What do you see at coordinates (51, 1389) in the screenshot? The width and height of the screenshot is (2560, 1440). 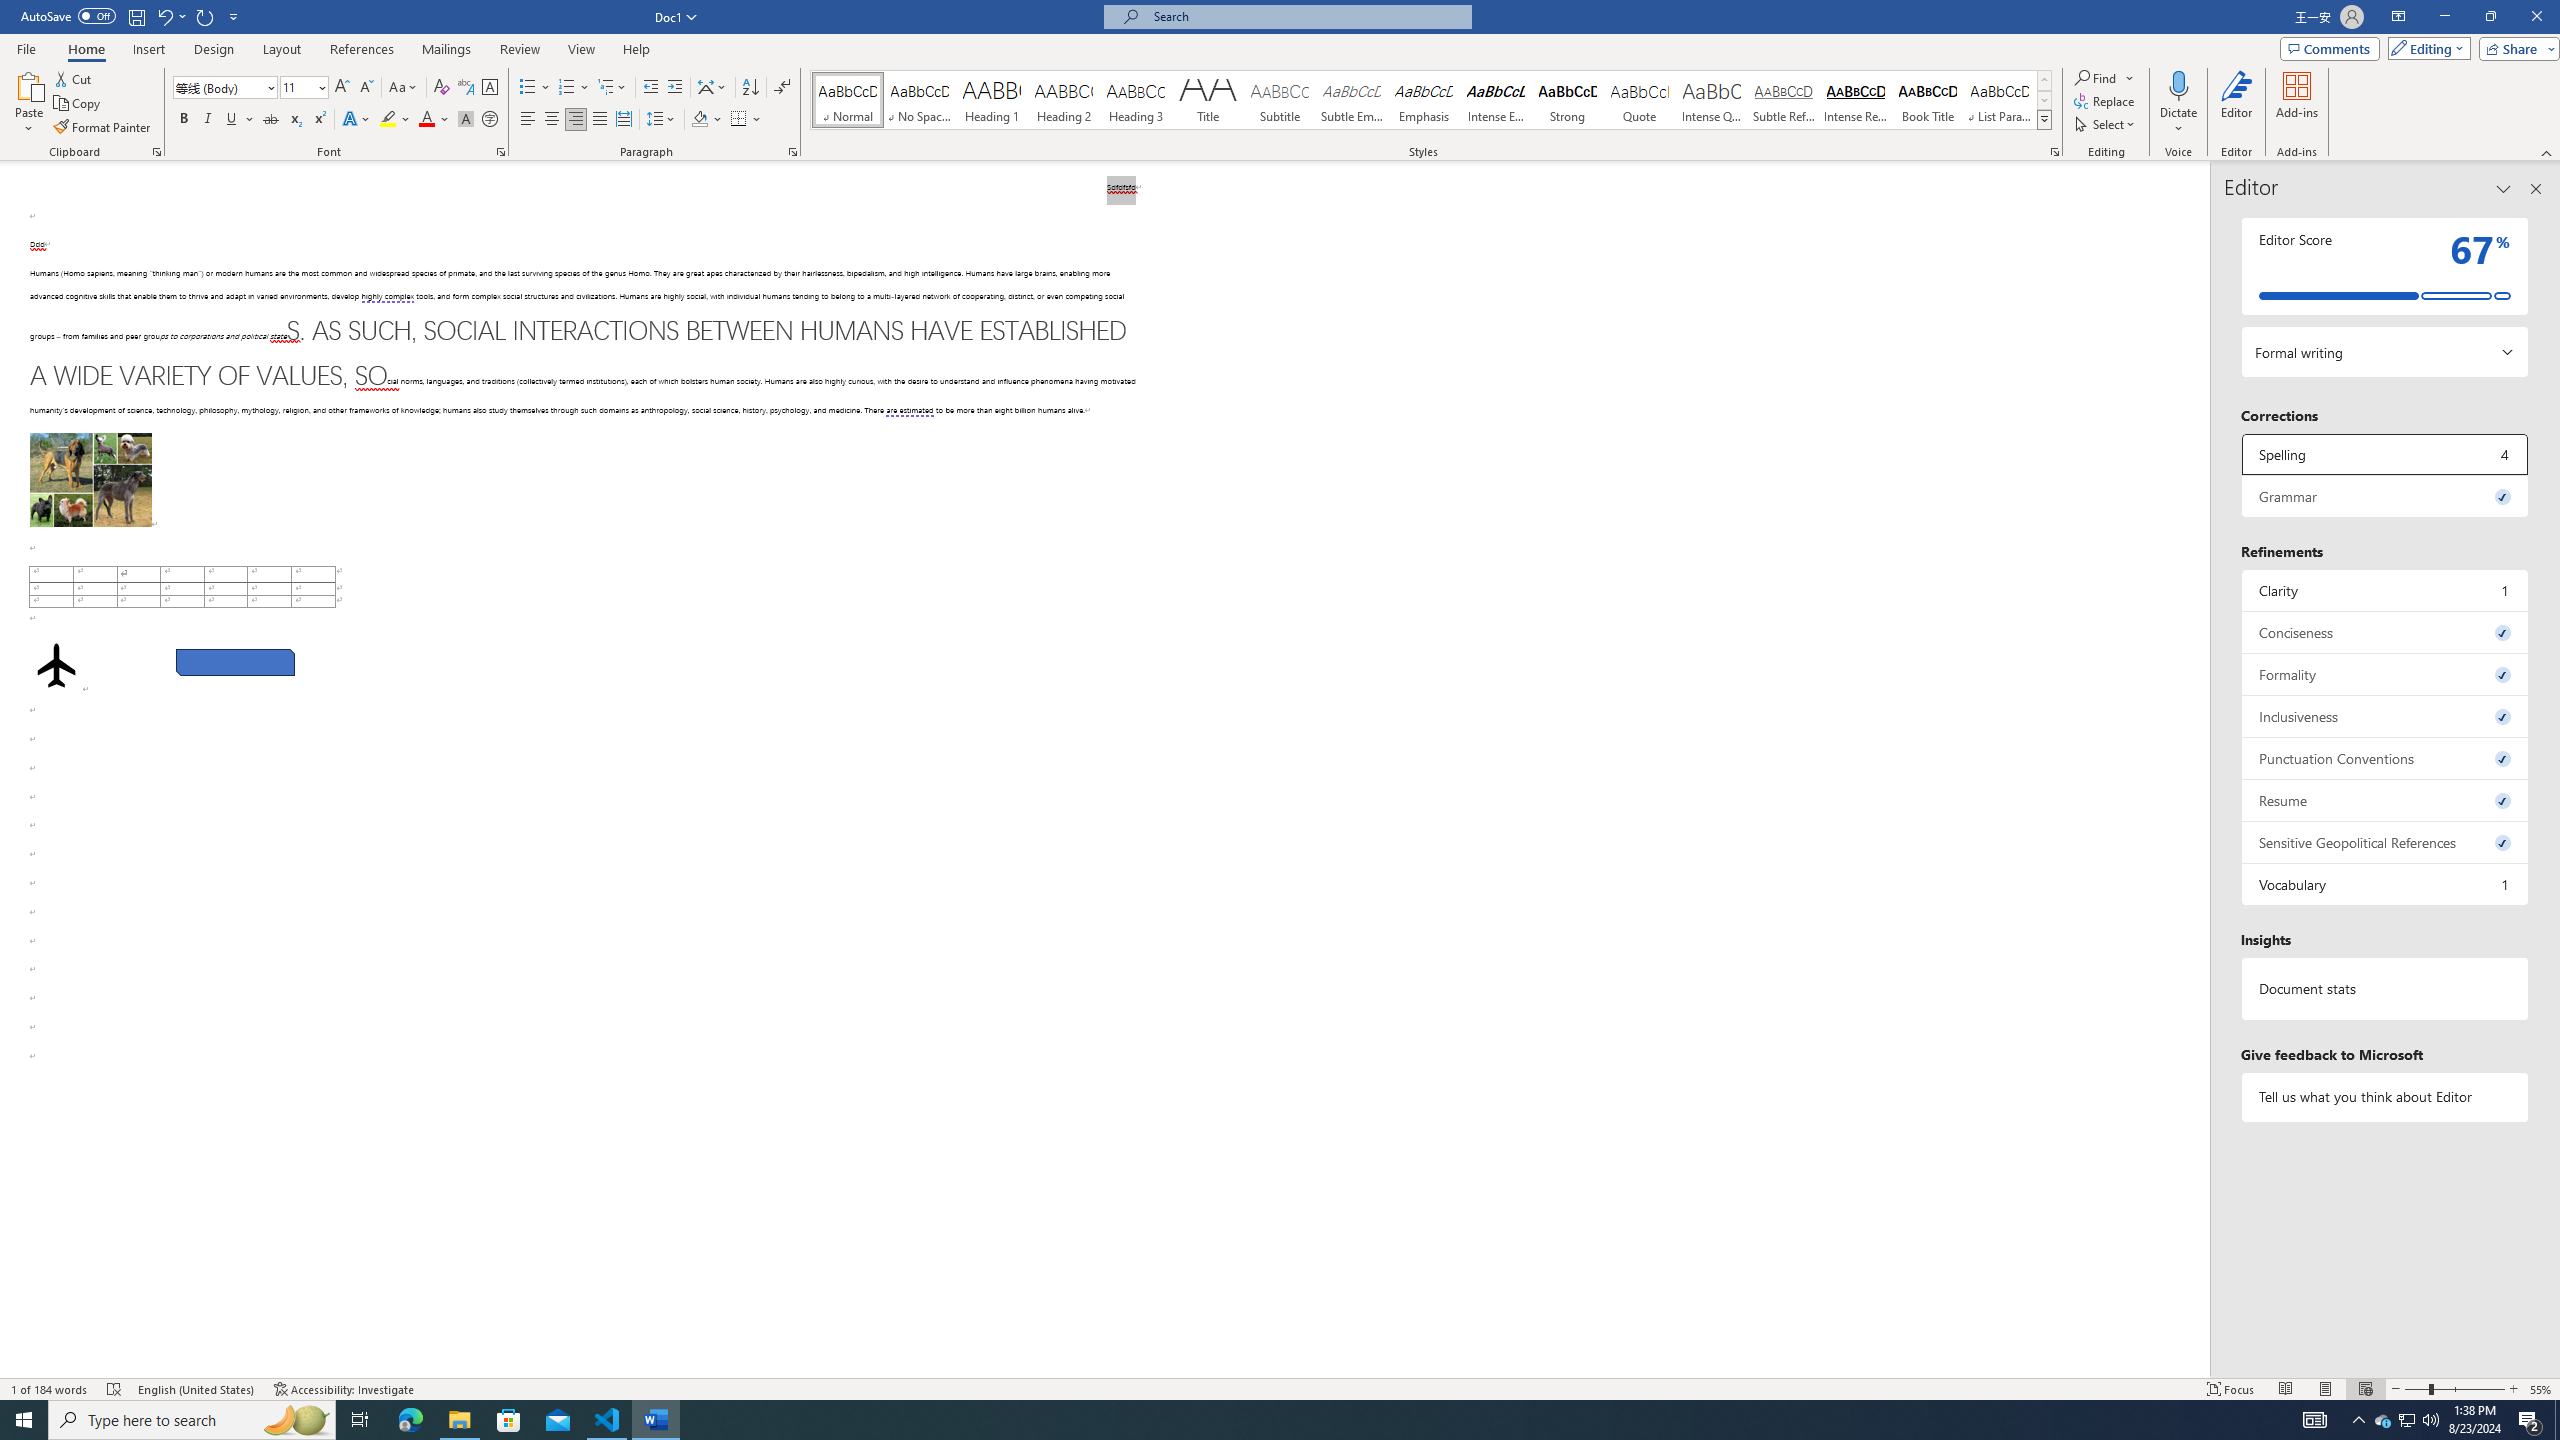 I see `Word Count 1 of 184 words` at bounding box center [51, 1389].